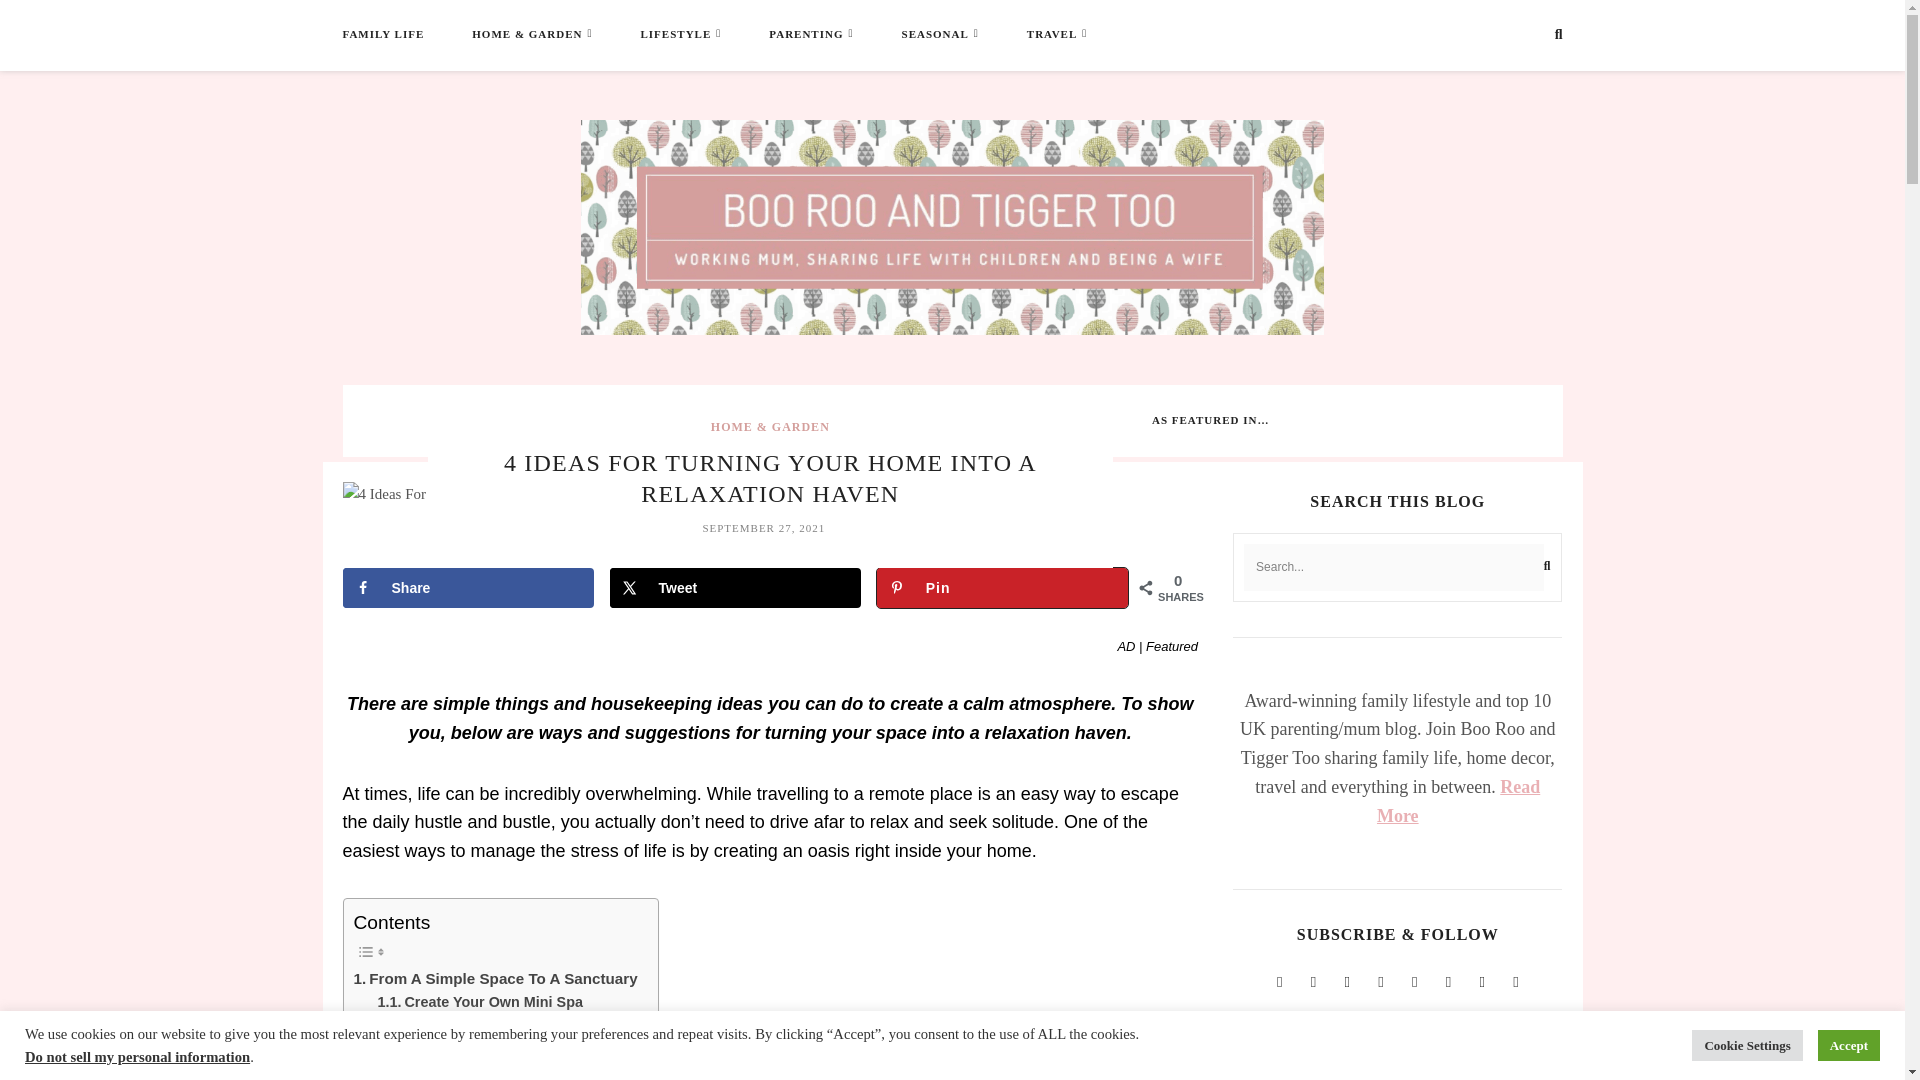 The width and height of the screenshot is (1920, 1080). What do you see at coordinates (480, 1002) in the screenshot?
I see `Create Your Own Mini Spa` at bounding box center [480, 1002].